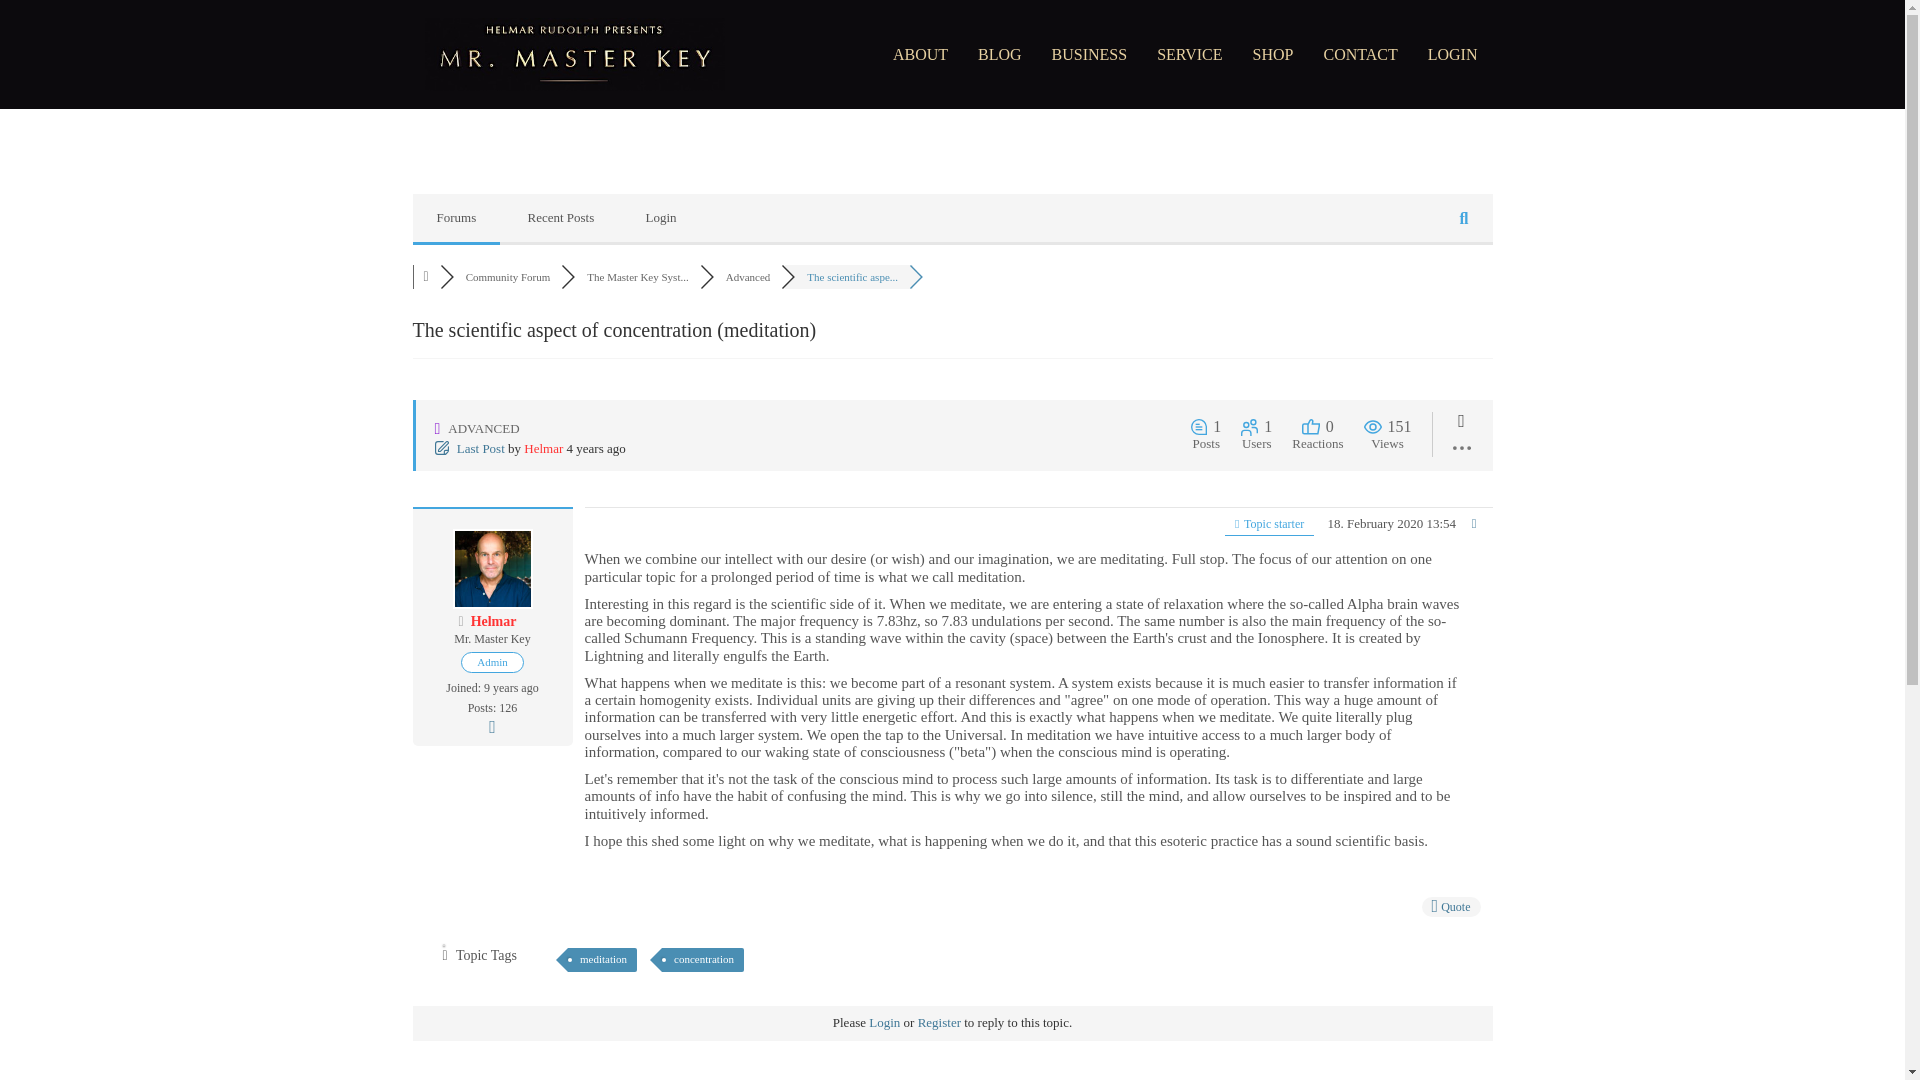 This screenshot has width=1920, height=1080. What do you see at coordinates (1000, 54) in the screenshot?
I see `BLOG` at bounding box center [1000, 54].